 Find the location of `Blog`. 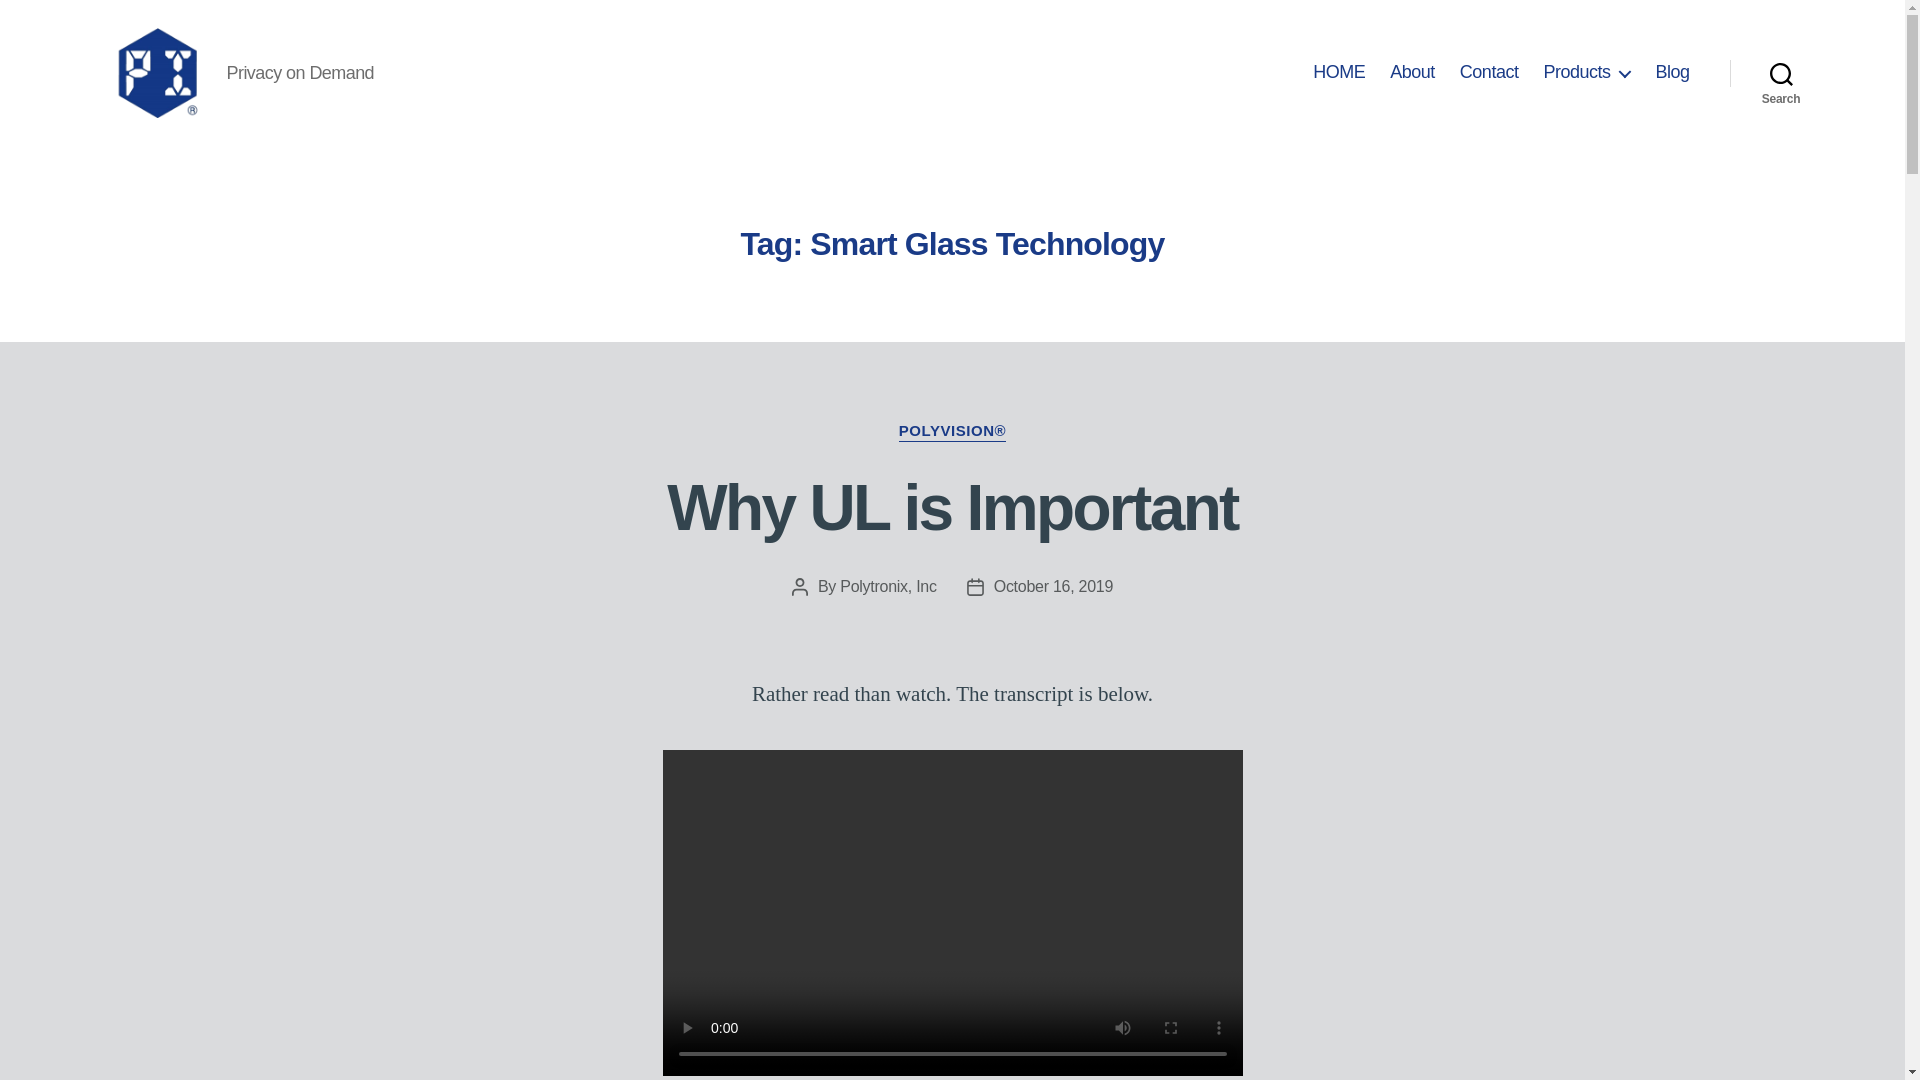

Blog is located at coordinates (1672, 72).